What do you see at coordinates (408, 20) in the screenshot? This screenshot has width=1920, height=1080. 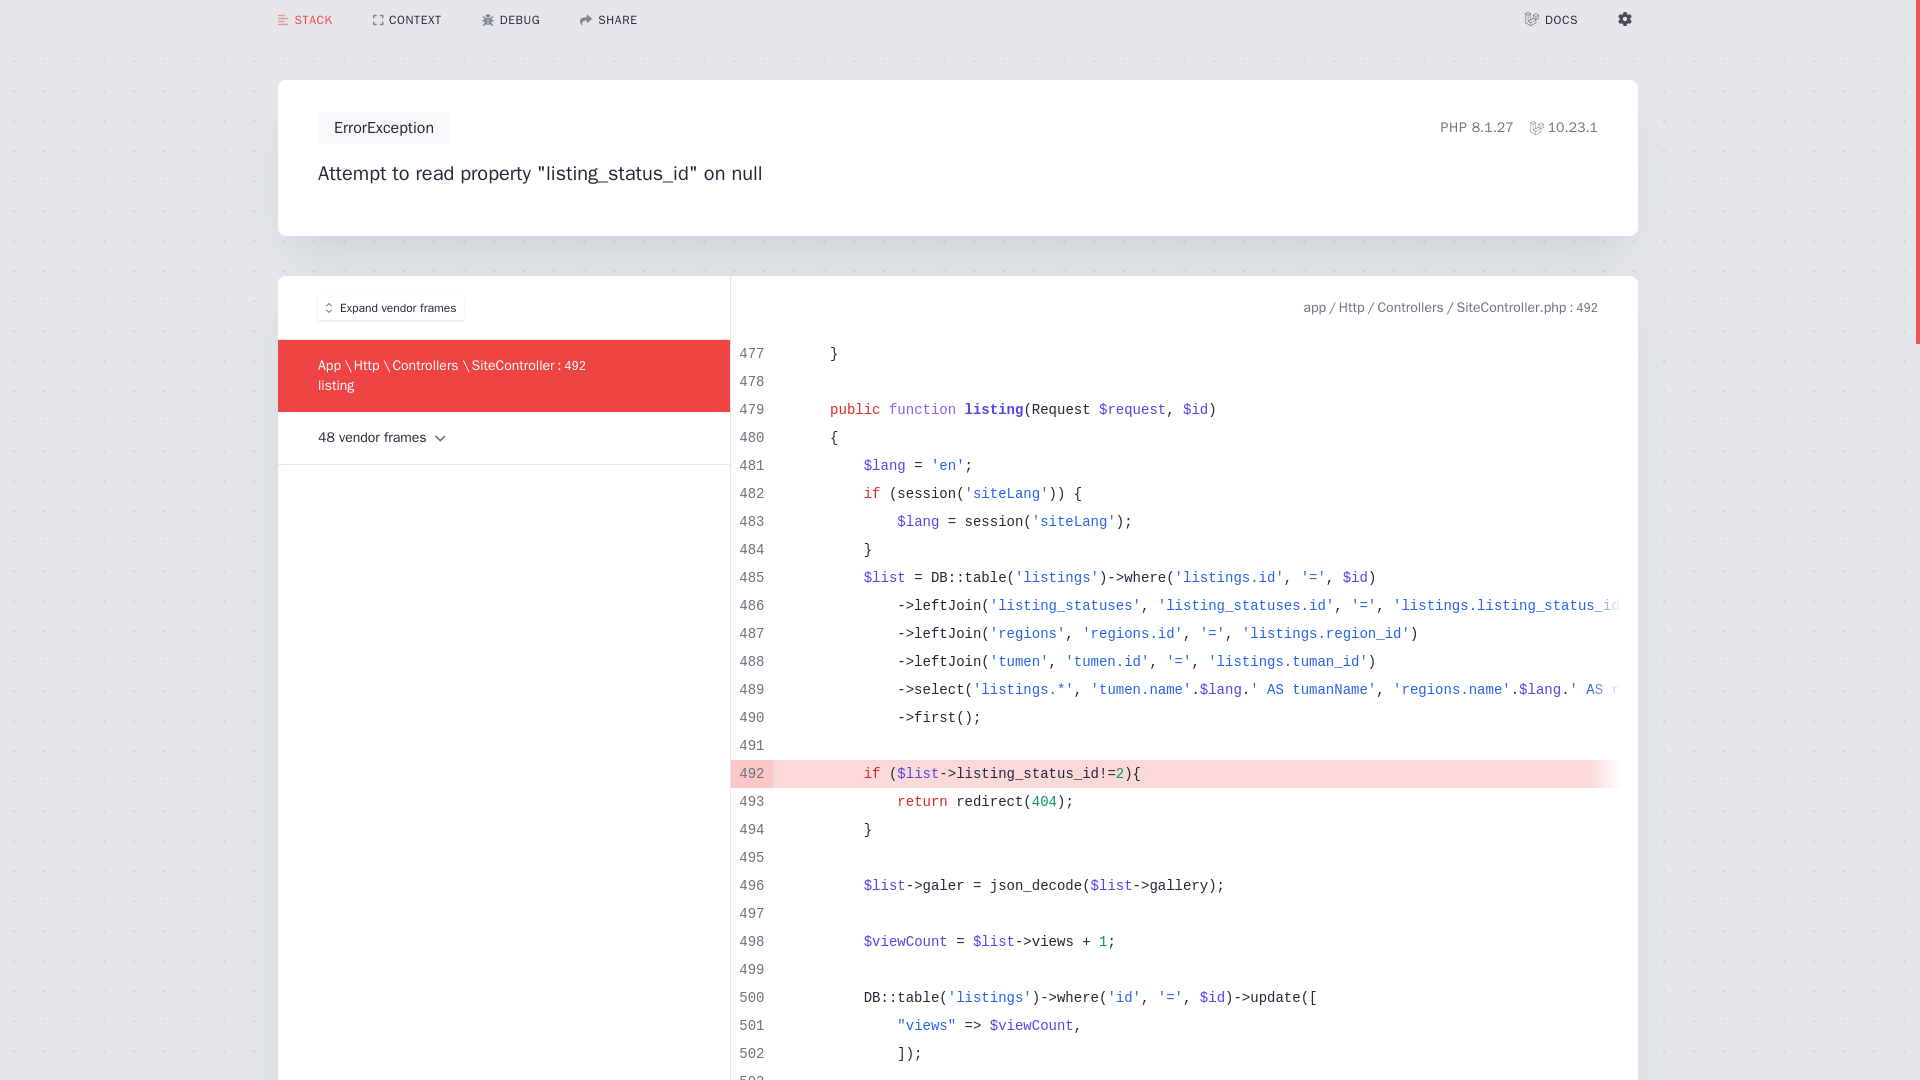 I see `CONTEXT` at bounding box center [408, 20].